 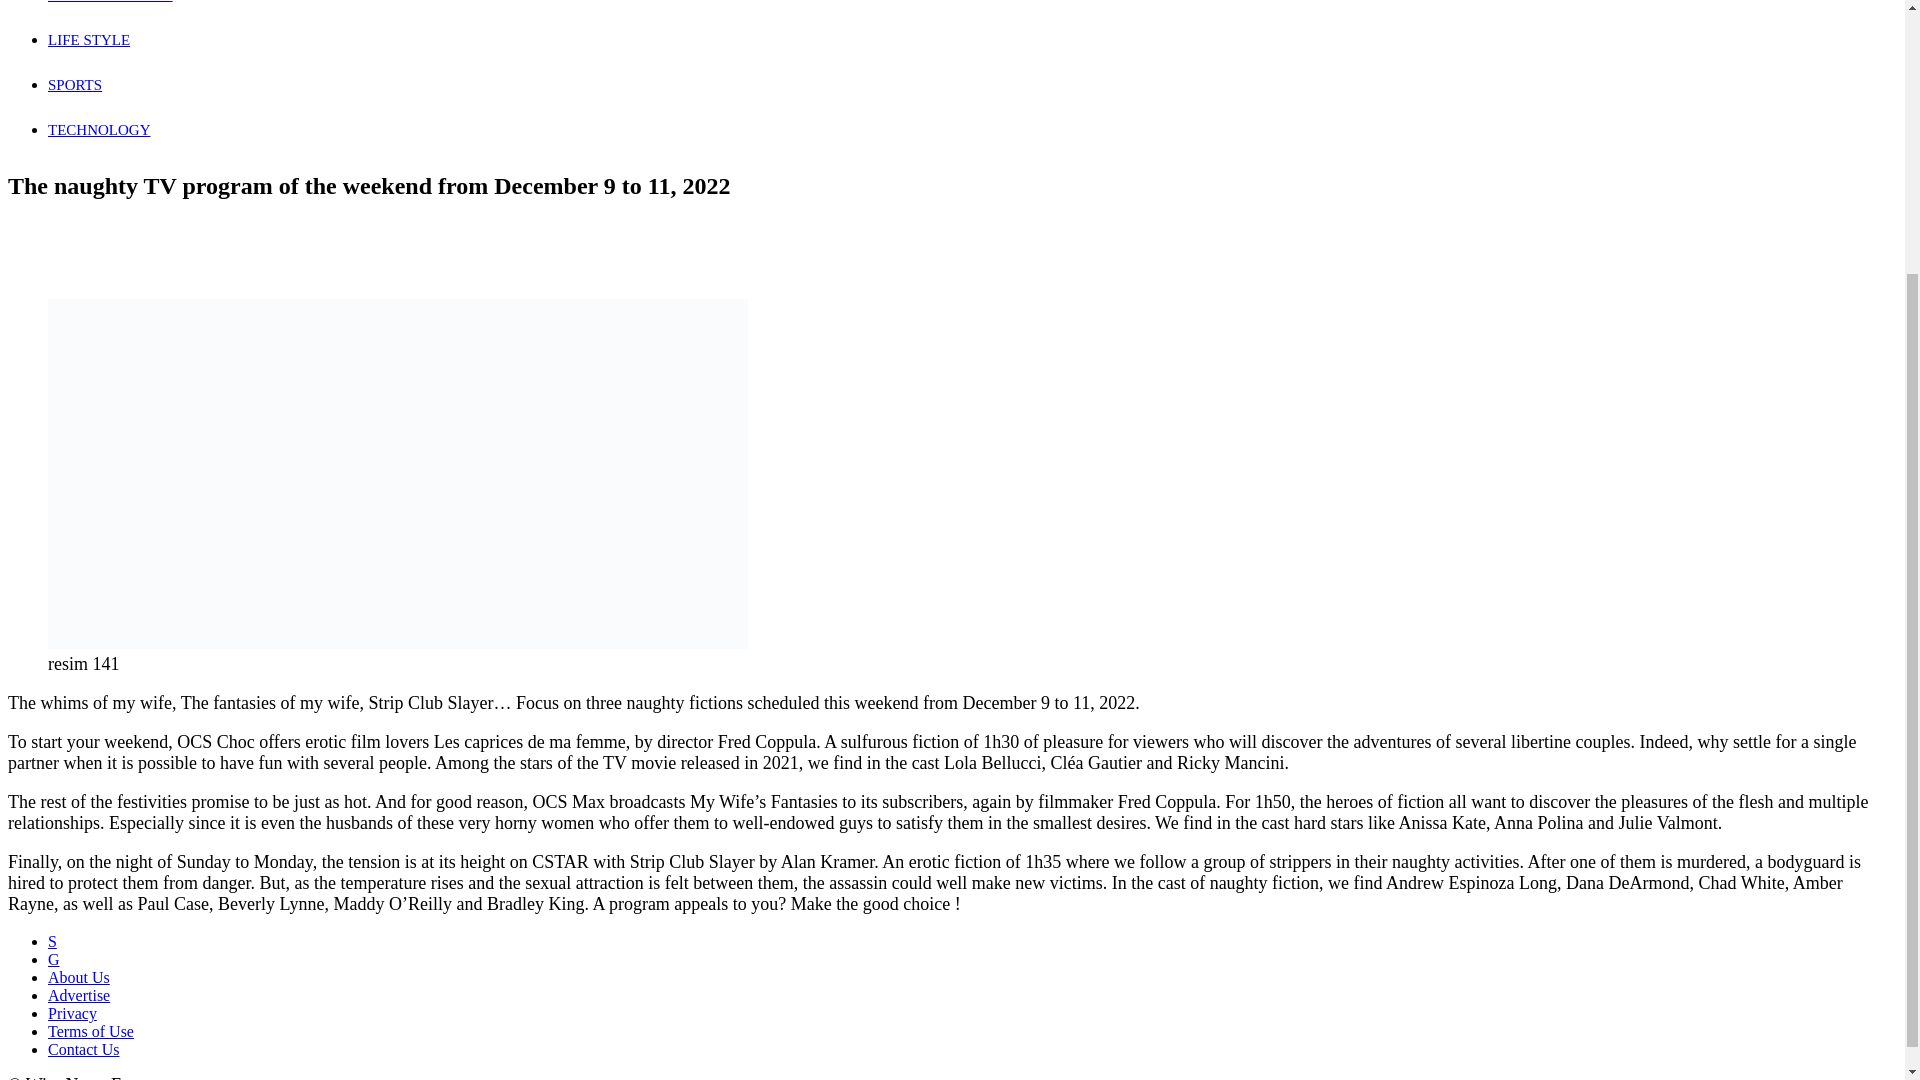 I want to click on About Us, so click(x=78, y=977).